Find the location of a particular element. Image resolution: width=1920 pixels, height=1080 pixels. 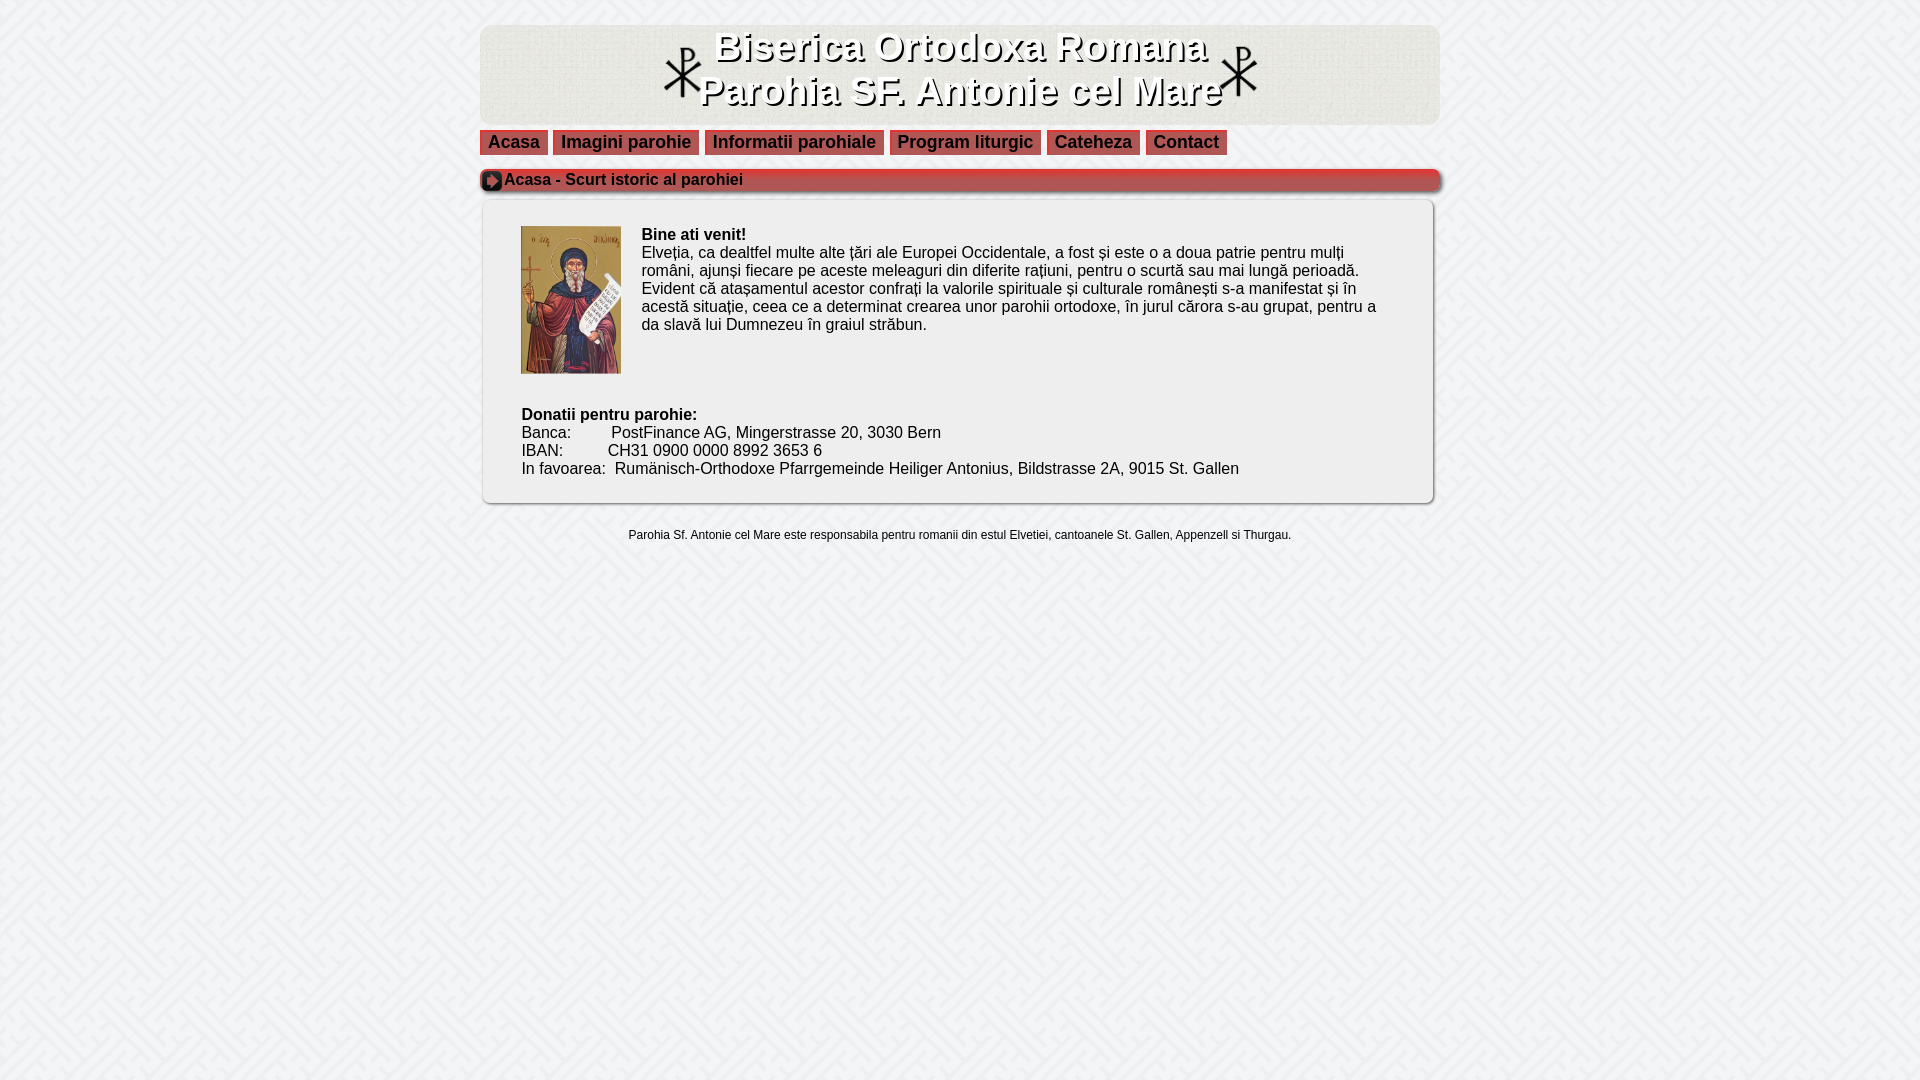

Informatii parohiale is located at coordinates (794, 142).